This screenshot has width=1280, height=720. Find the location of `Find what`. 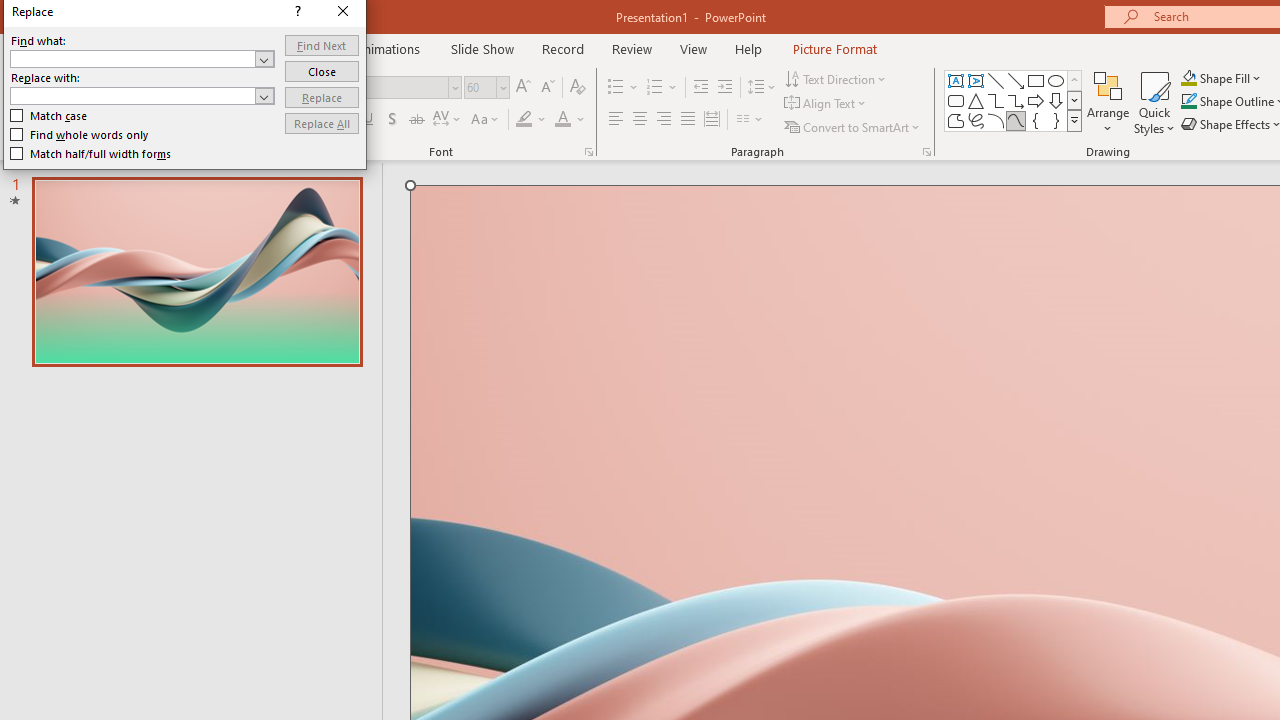

Find what is located at coordinates (132, 58).